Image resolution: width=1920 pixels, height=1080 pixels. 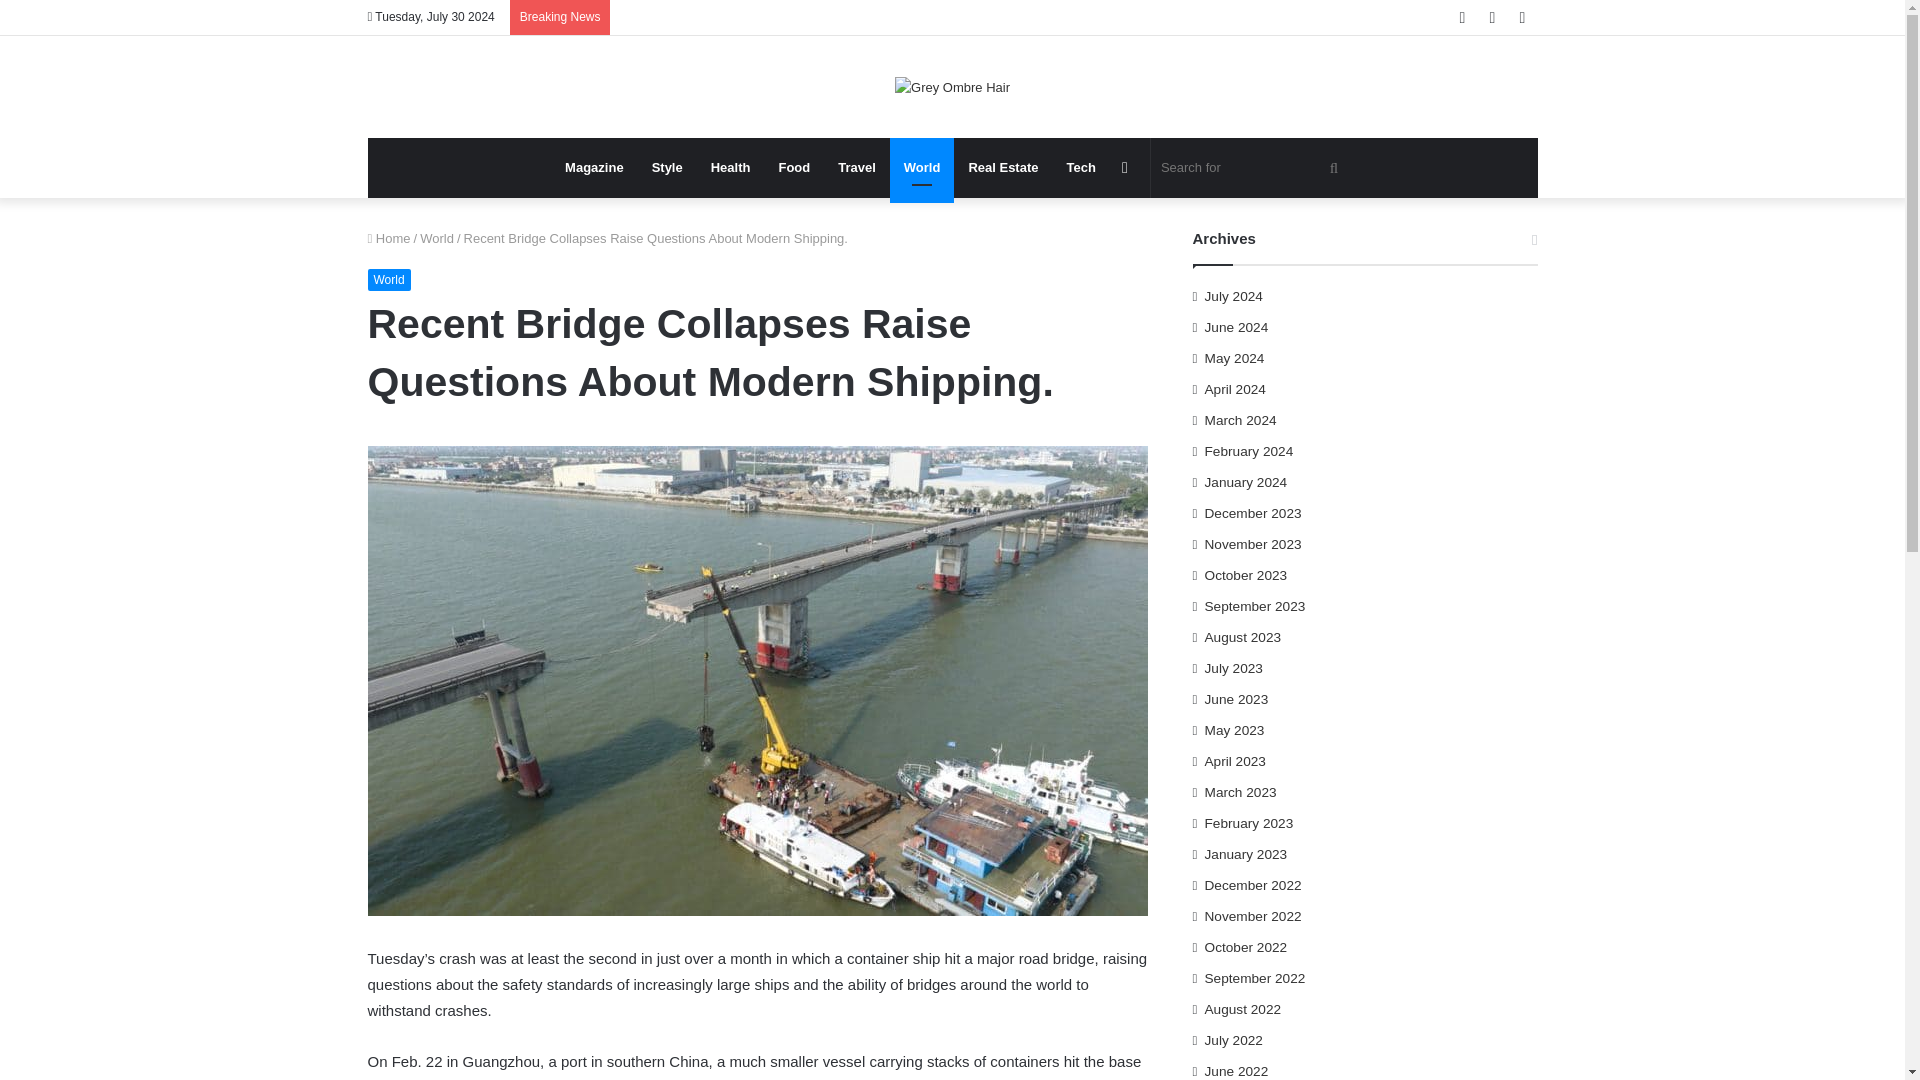 What do you see at coordinates (436, 238) in the screenshot?
I see `World` at bounding box center [436, 238].